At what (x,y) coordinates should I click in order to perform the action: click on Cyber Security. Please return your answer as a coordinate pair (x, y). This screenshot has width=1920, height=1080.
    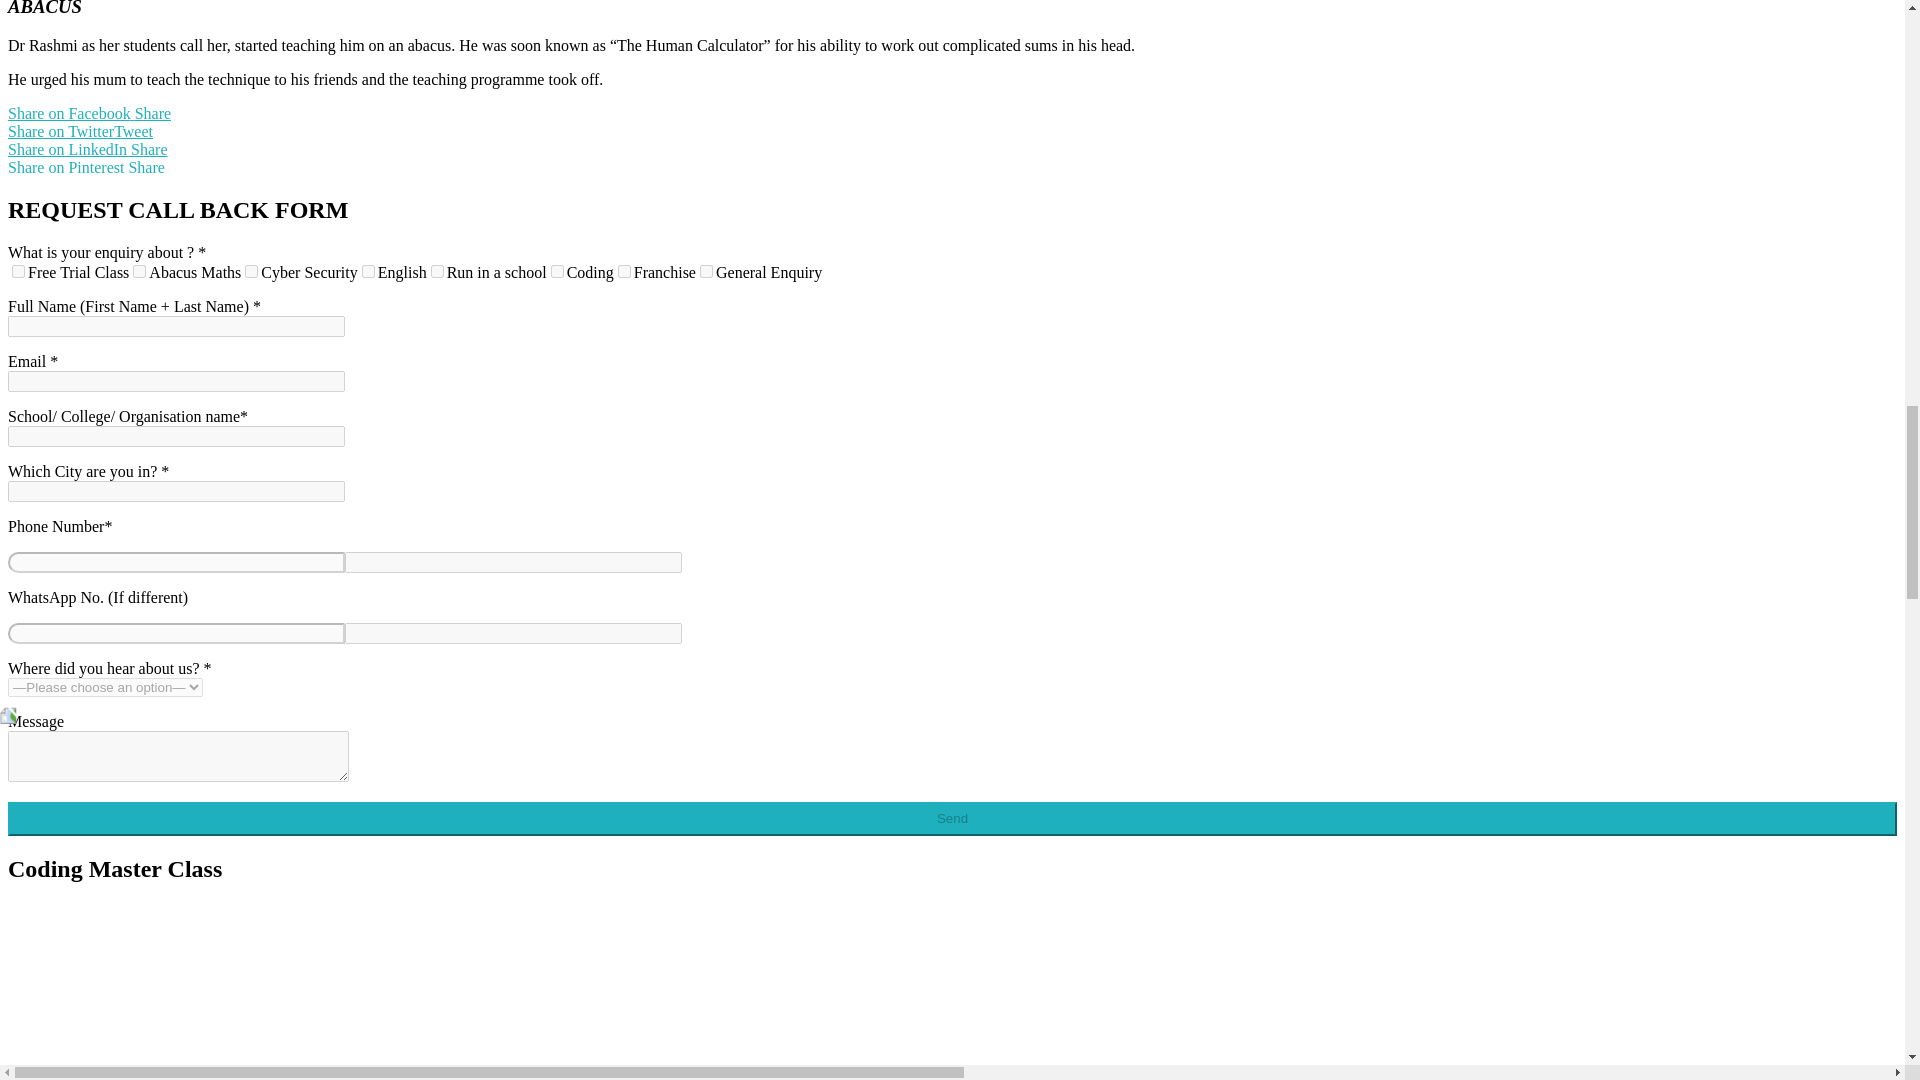
    Looking at the image, I should click on (251, 270).